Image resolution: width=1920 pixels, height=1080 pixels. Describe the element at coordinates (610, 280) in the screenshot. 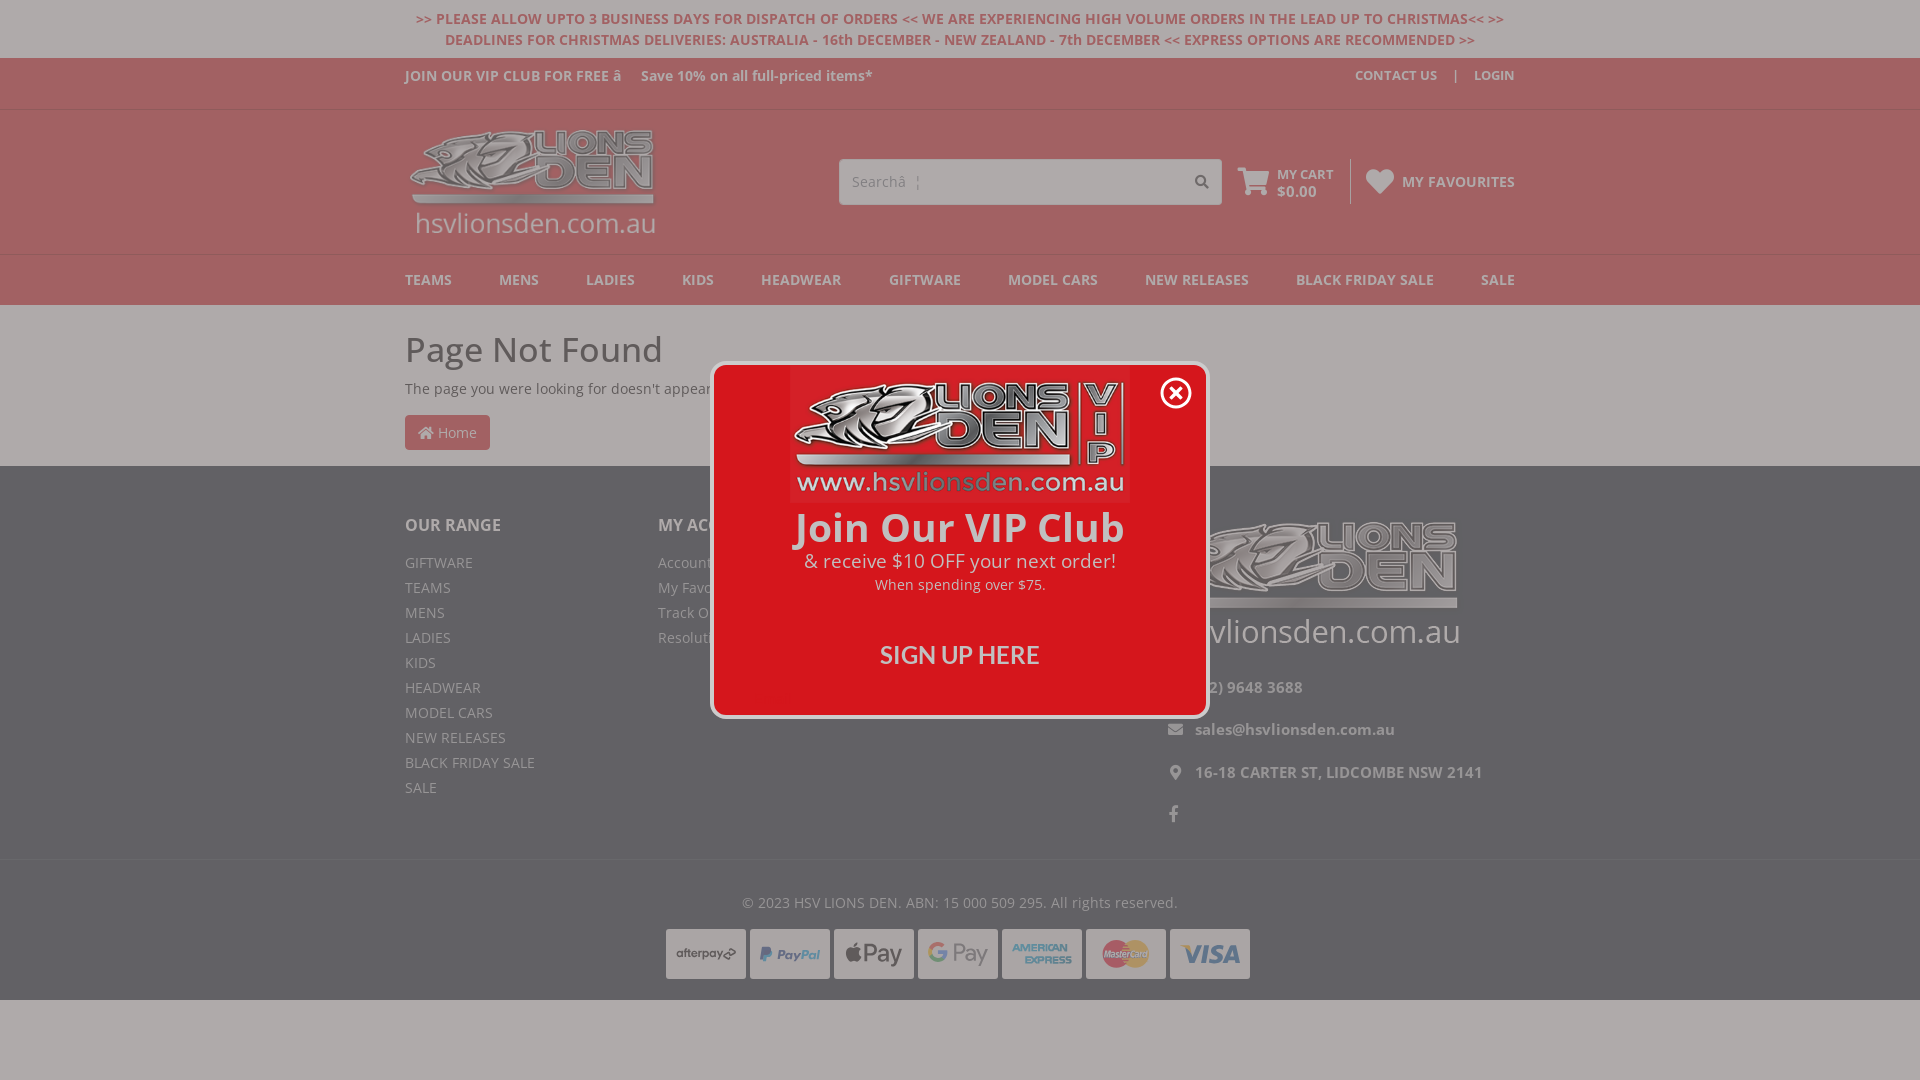

I see `LADIES` at that location.